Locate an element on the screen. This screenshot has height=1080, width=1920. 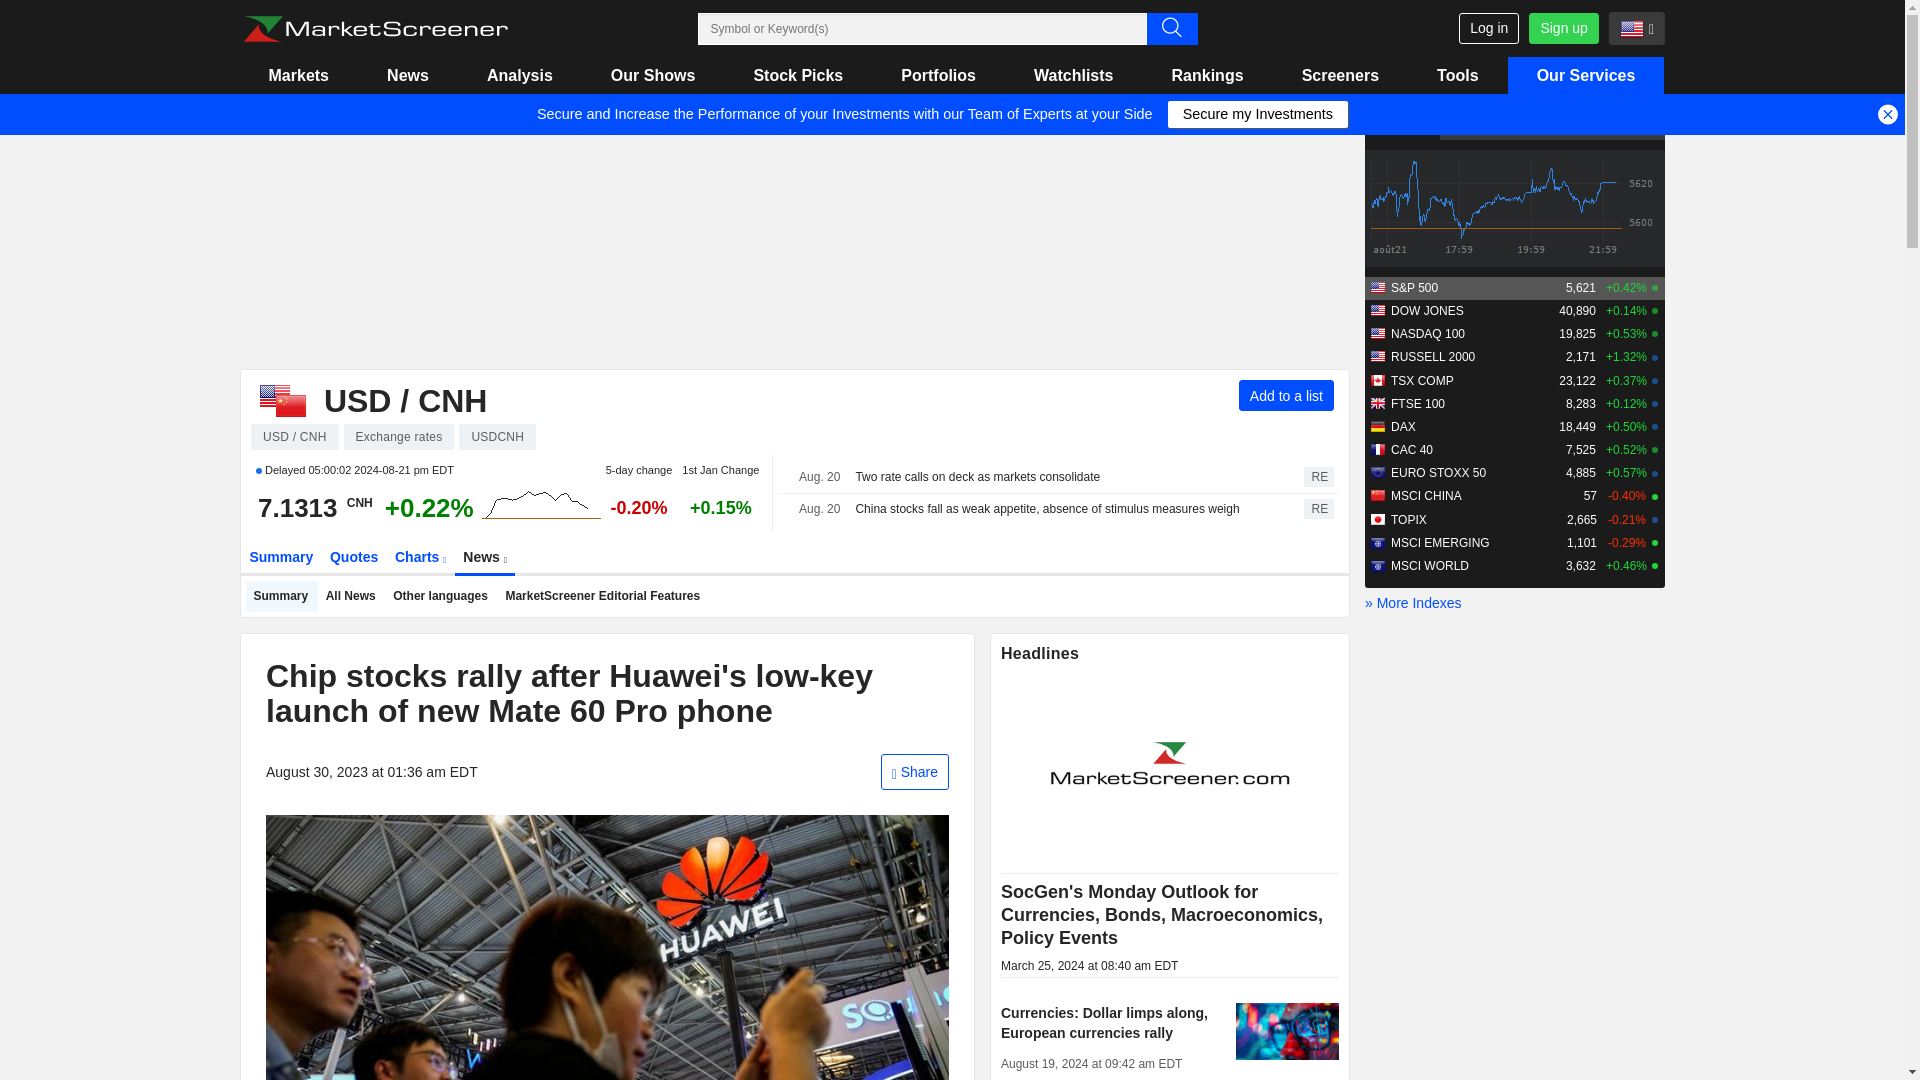
Advanced search is located at coordinates (1171, 28).